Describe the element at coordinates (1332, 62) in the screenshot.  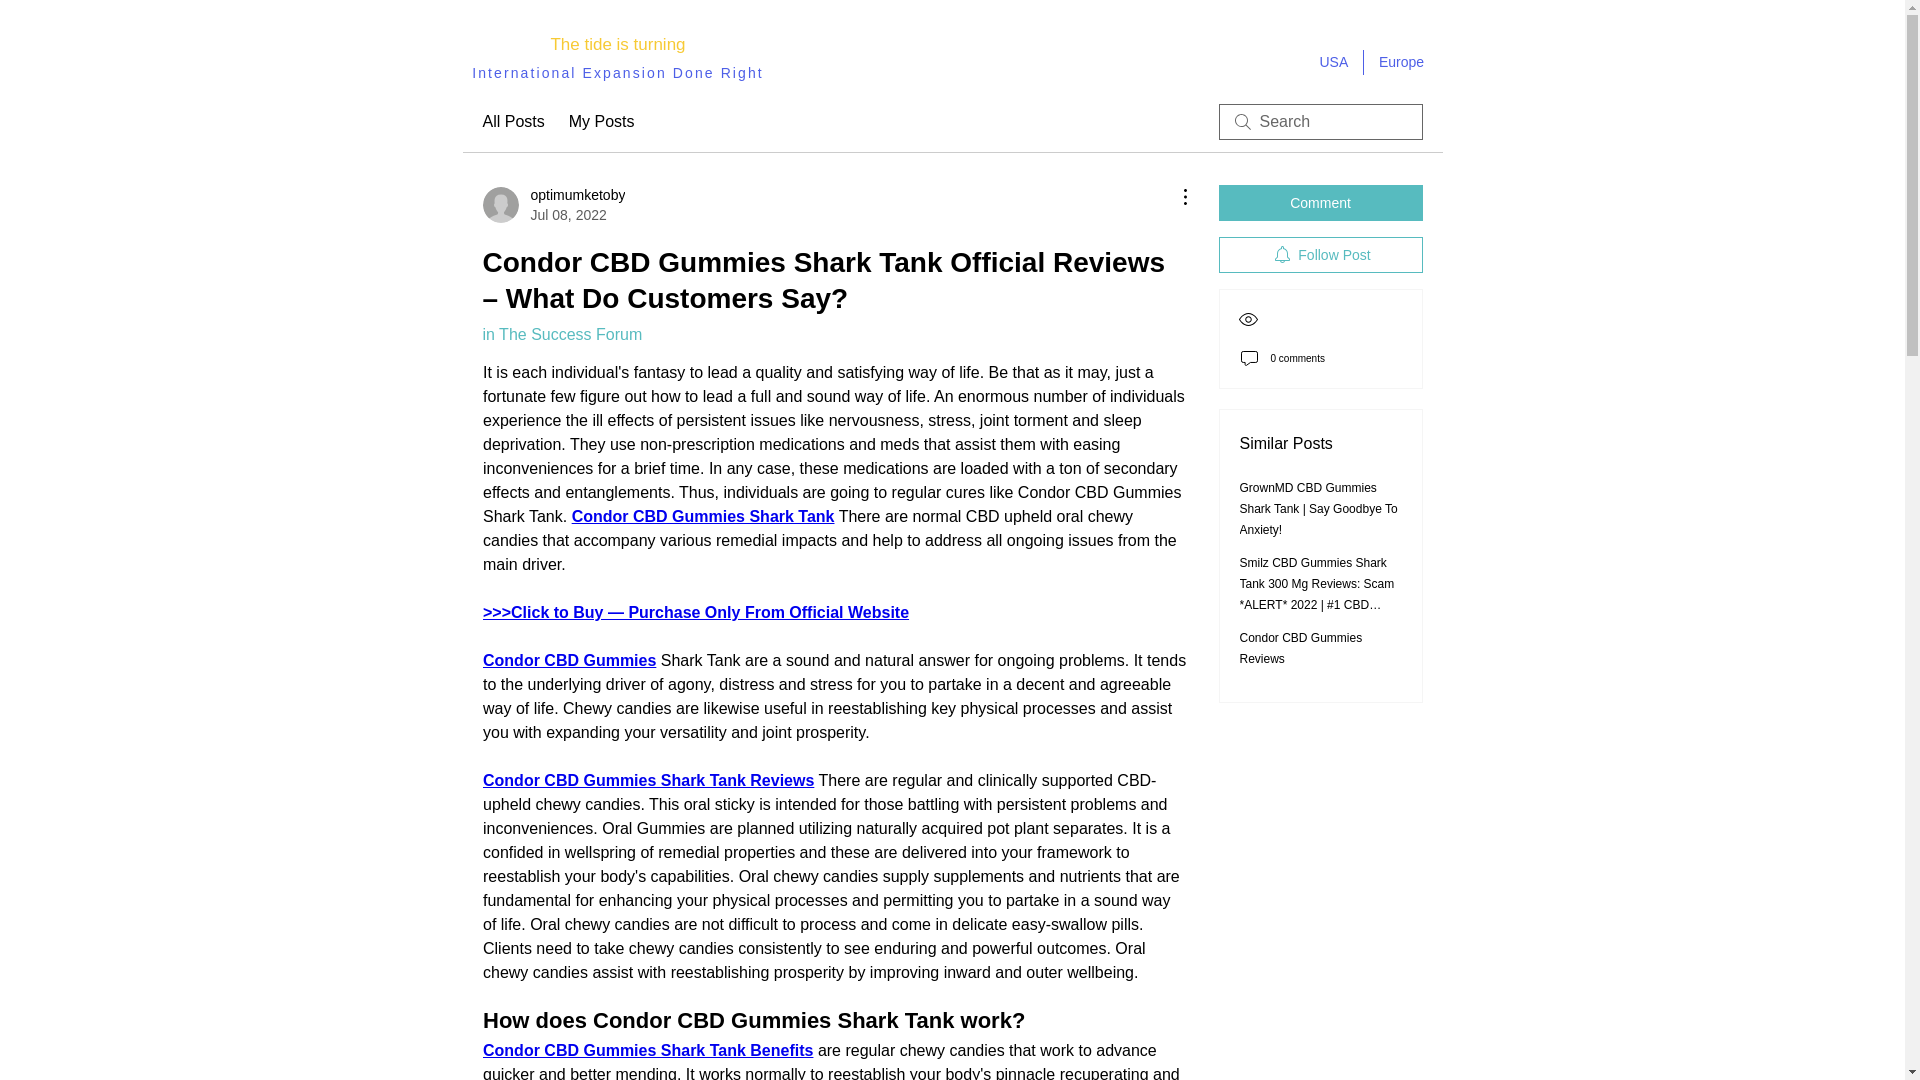
I see `USA` at that location.